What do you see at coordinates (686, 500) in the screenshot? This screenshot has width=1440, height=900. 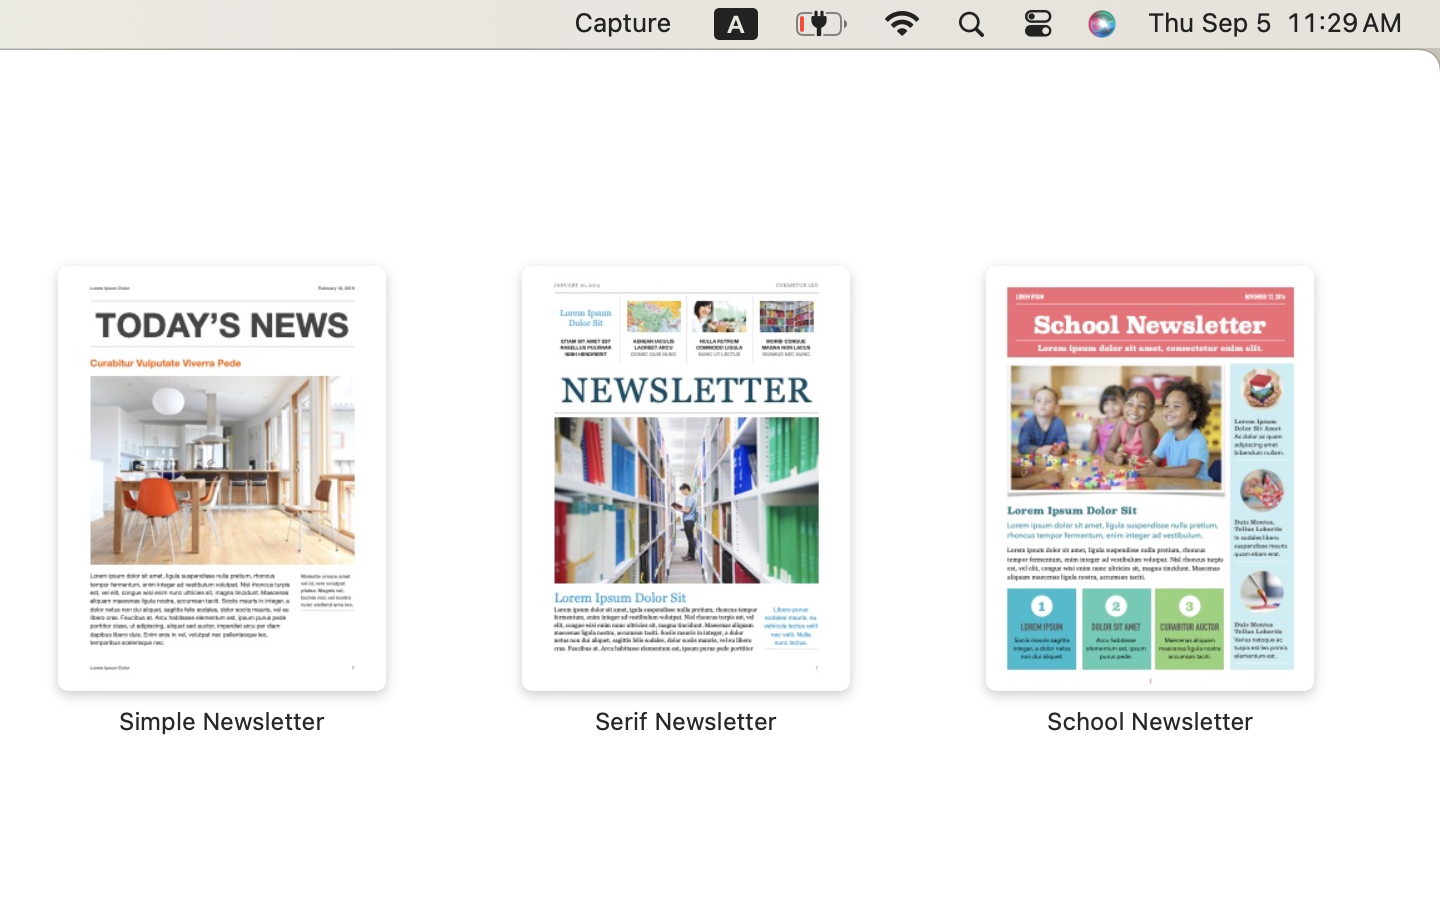 I see `‎⁨Serif Newsletter⁩` at bounding box center [686, 500].